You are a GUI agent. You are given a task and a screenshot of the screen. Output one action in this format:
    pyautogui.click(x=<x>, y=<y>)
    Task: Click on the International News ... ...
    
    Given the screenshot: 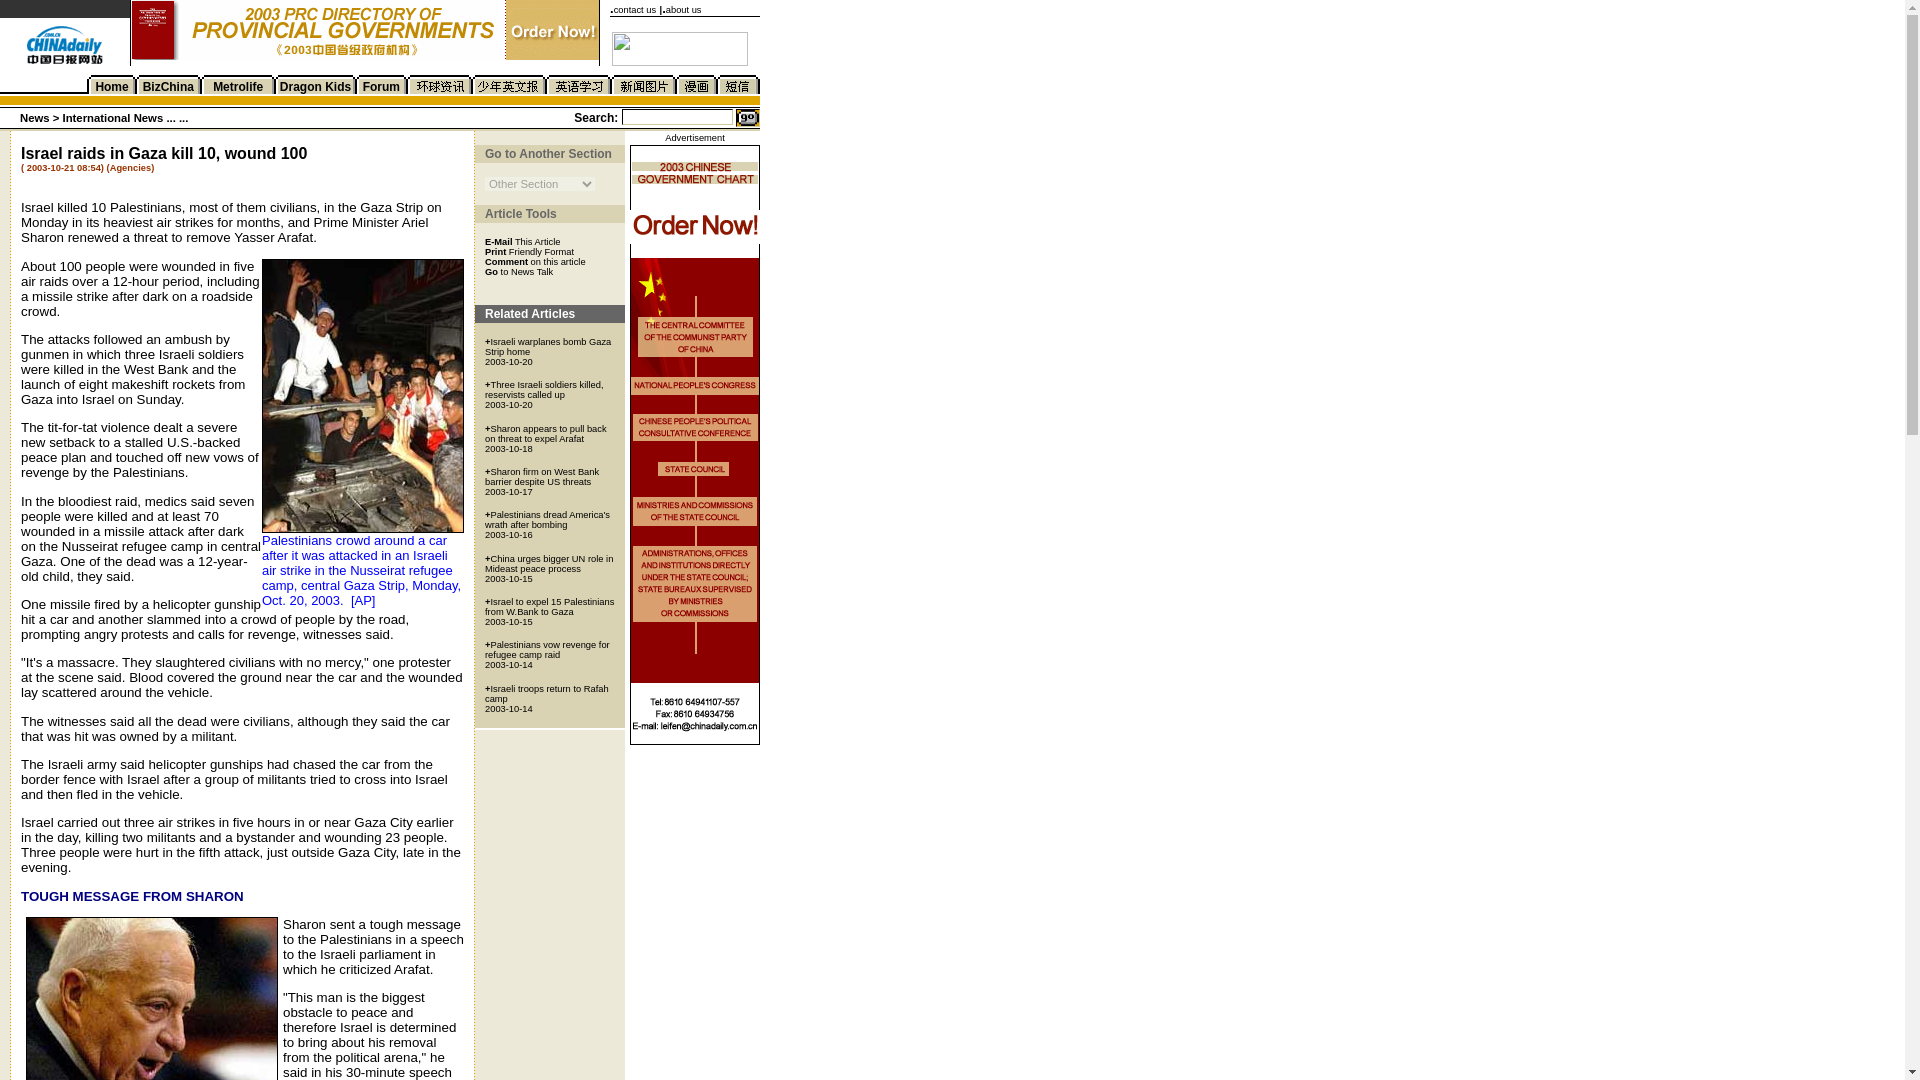 What is the action you would take?
    pyautogui.click(x=126, y=118)
    